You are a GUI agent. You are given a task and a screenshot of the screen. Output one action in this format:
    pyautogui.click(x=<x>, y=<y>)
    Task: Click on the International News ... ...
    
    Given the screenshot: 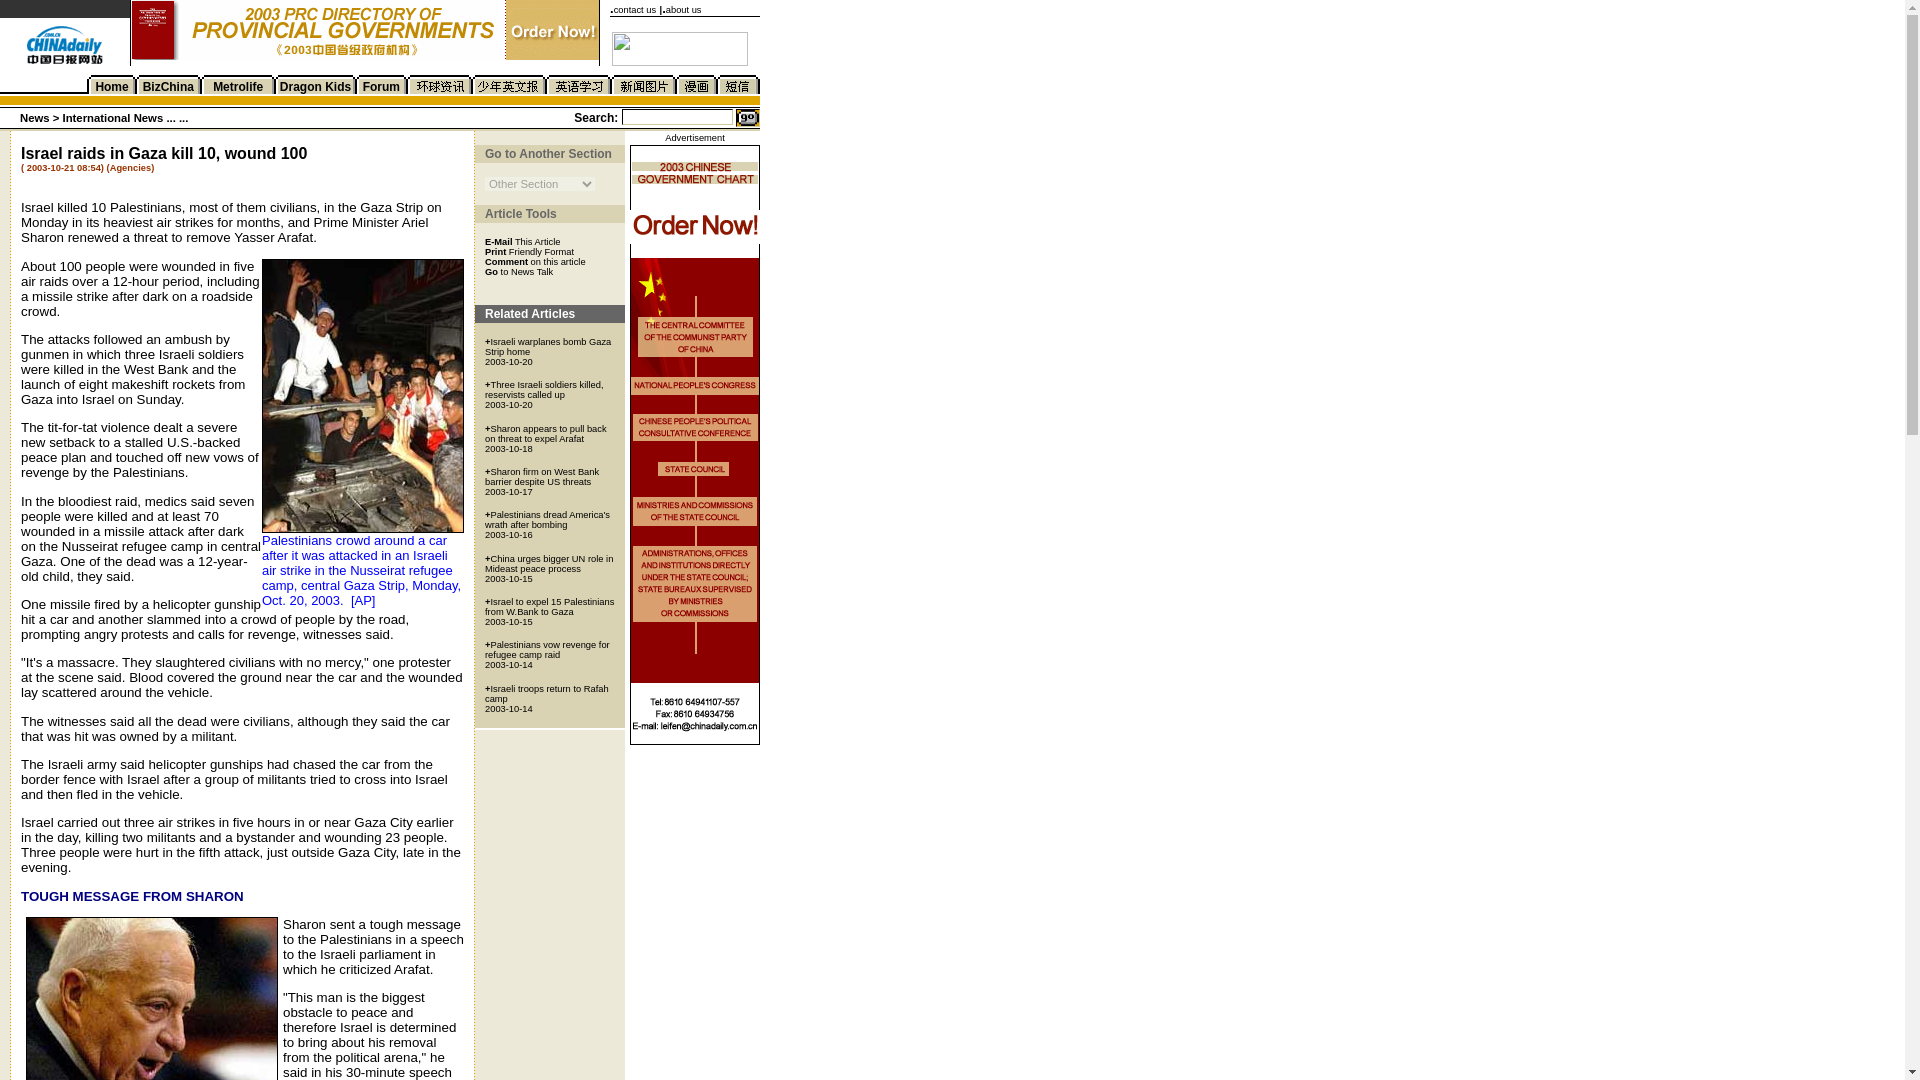 What is the action you would take?
    pyautogui.click(x=126, y=118)
    